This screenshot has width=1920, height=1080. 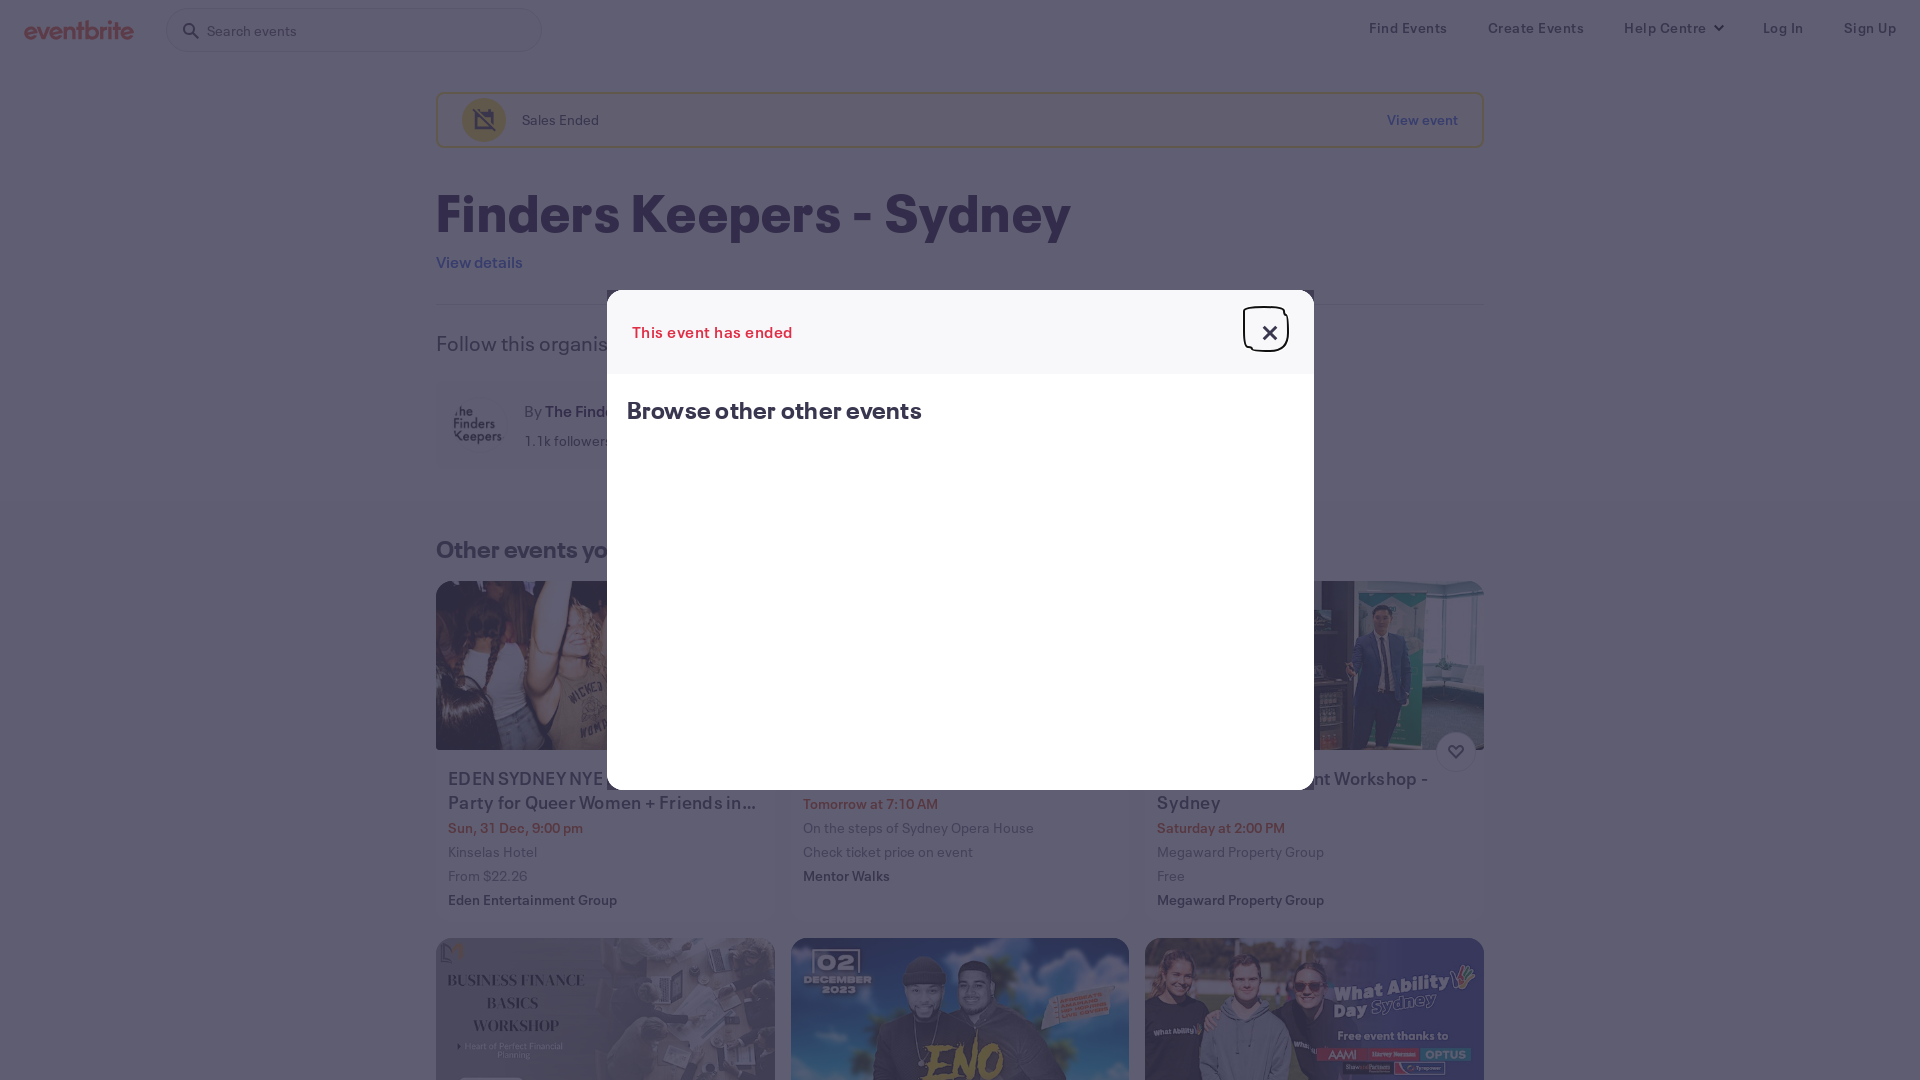 What do you see at coordinates (1316, 790) in the screenshot?
I see `Property Investment Workshop - Sydney` at bounding box center [1316, 790].